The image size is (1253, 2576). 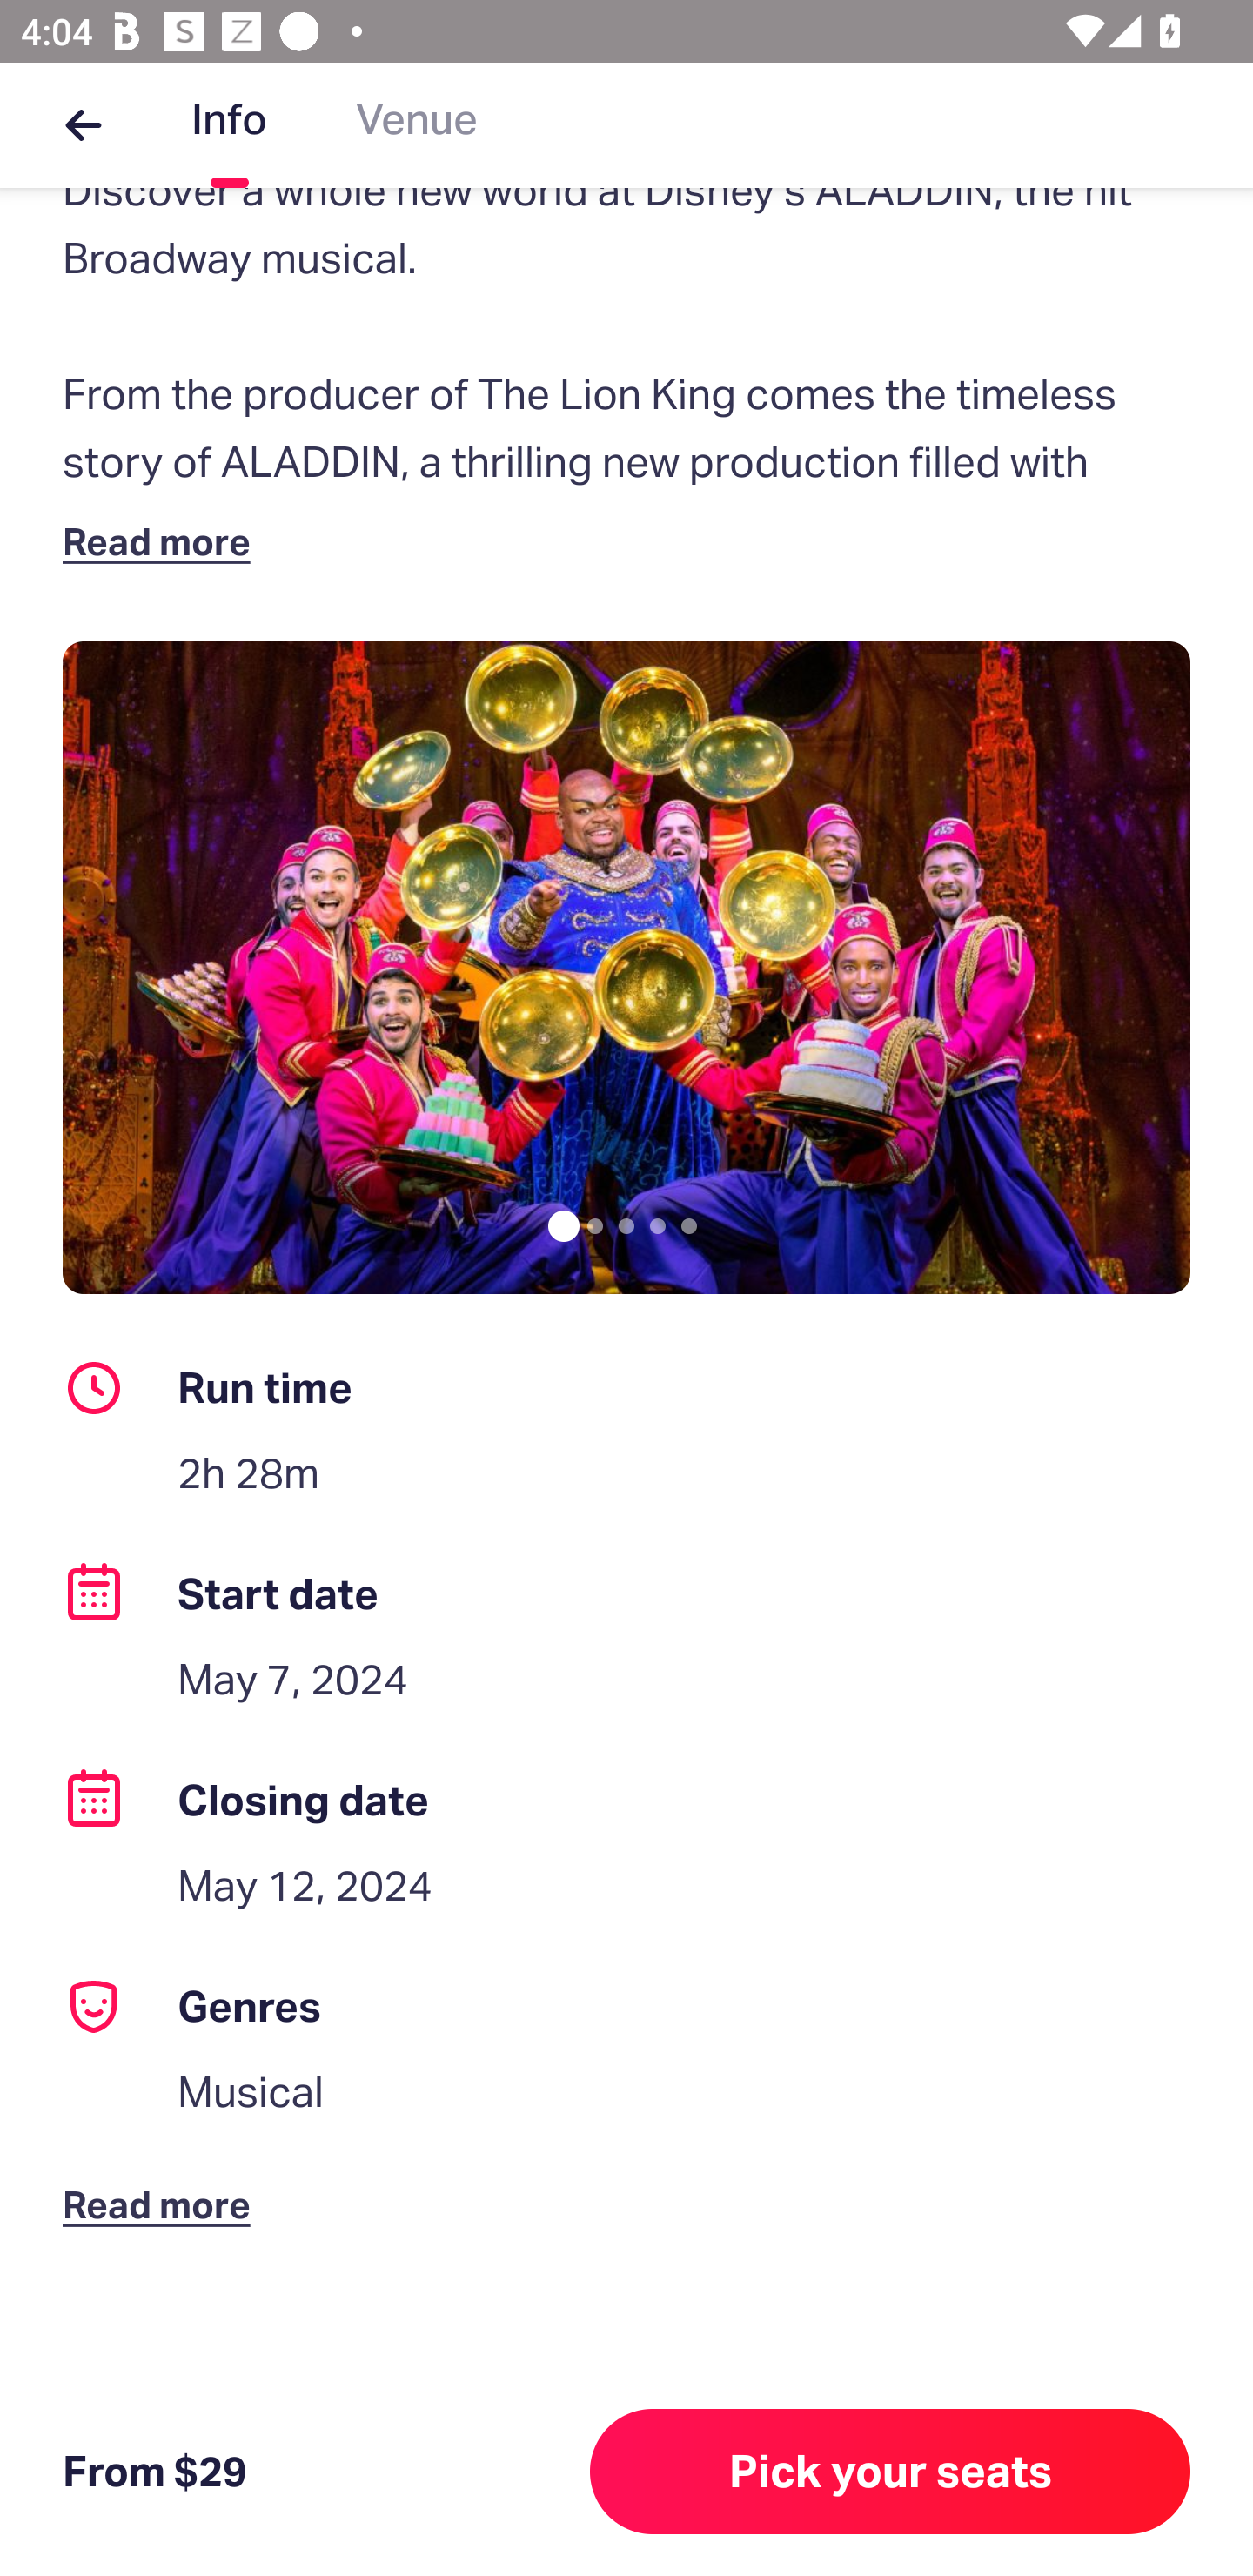 What do you see at coordinates (417, 125) in the screenshot?
I see `Venue` at bounding box center [417, 125].